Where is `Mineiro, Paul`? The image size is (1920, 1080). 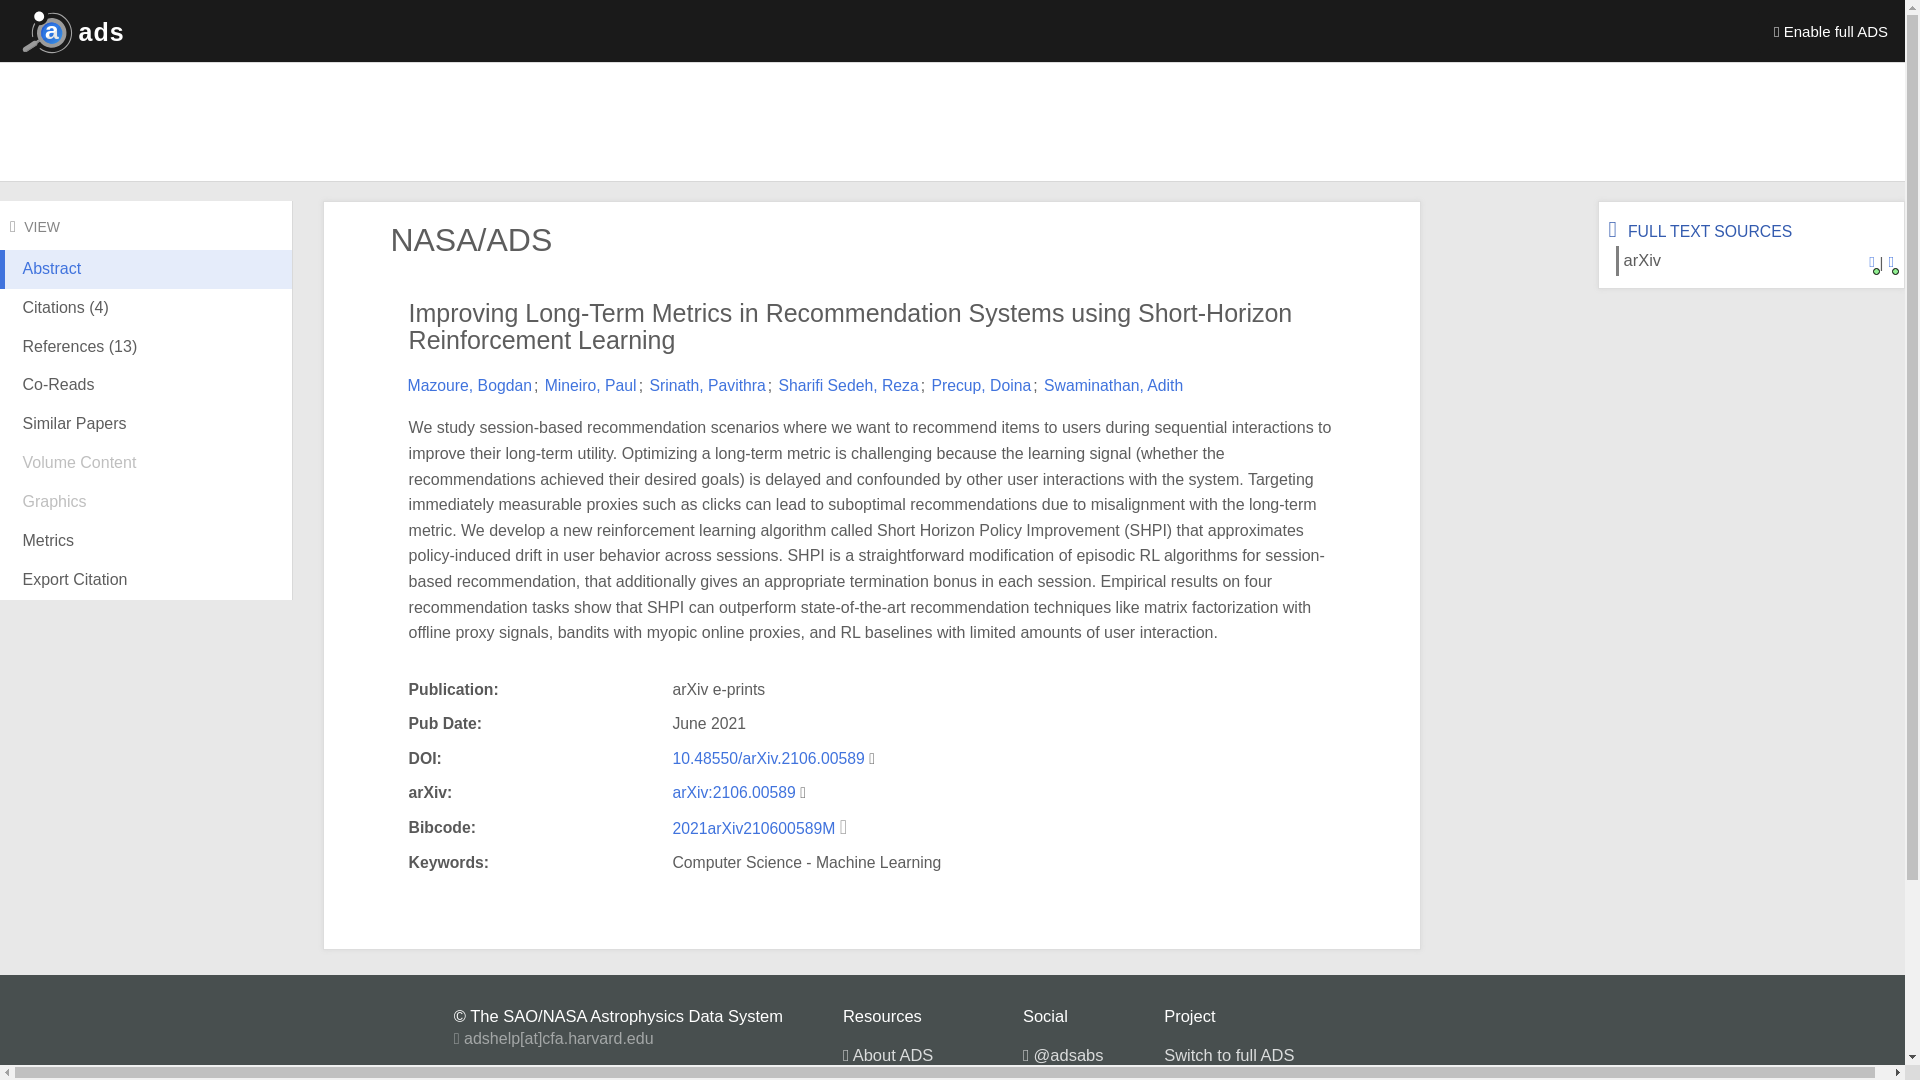 Mineiro, Paul is located at coordinates (591, 385).